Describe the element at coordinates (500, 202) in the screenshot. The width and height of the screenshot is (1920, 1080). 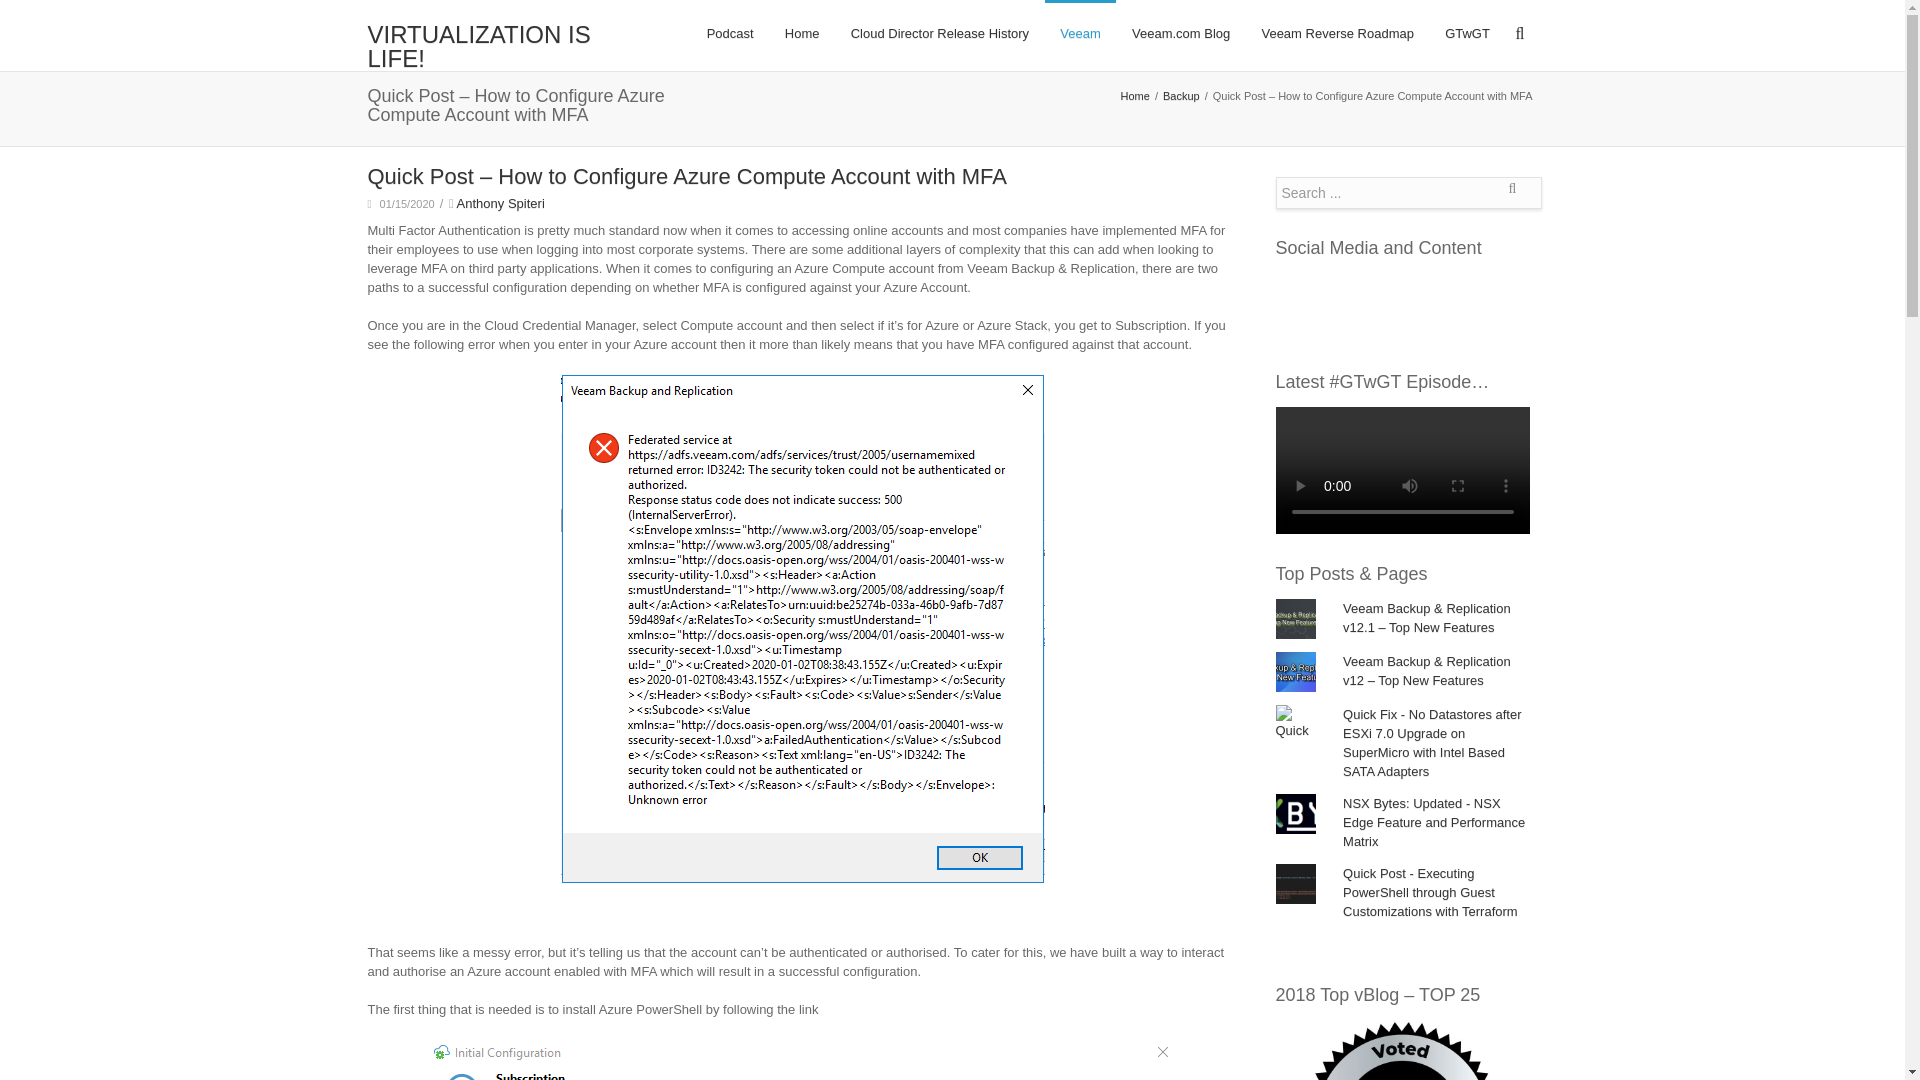
I see `Posts by Anthony Spiteri` at that location.